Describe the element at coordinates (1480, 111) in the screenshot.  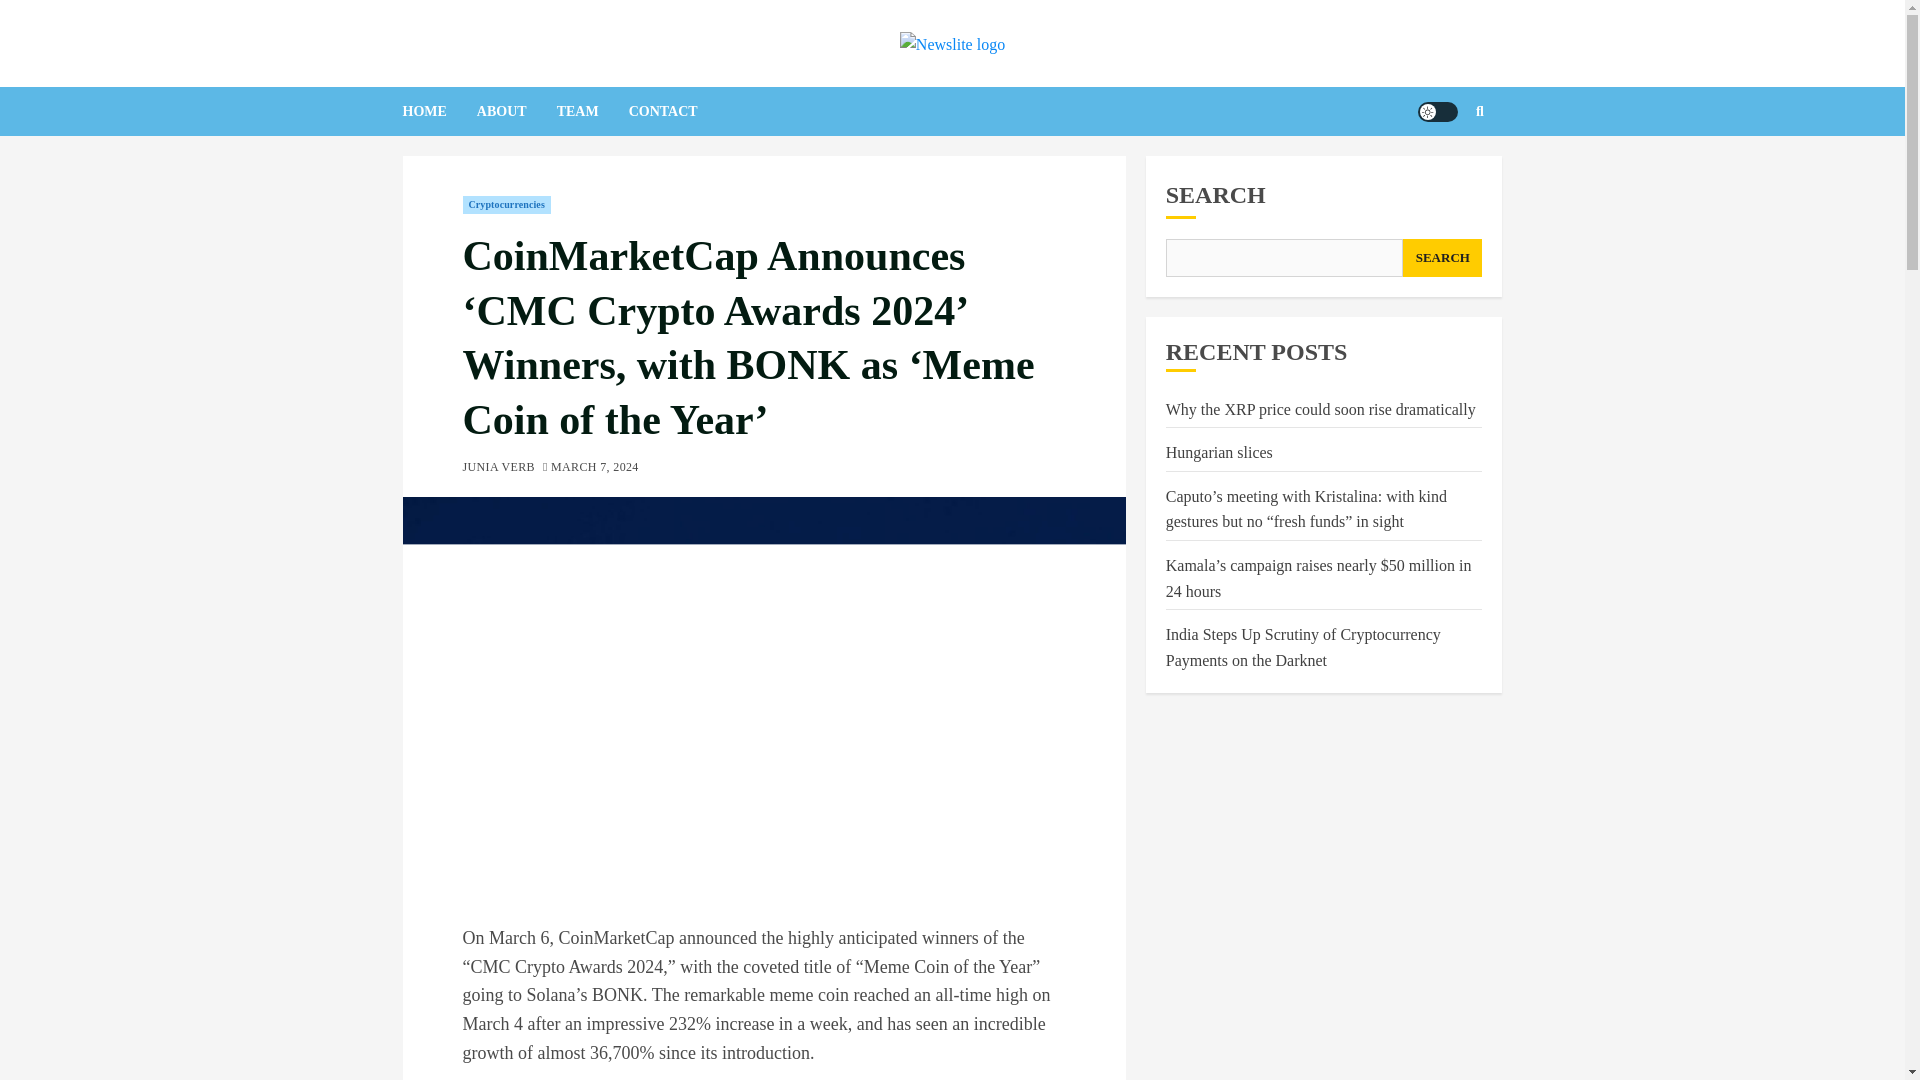
I see `Search` at that location.